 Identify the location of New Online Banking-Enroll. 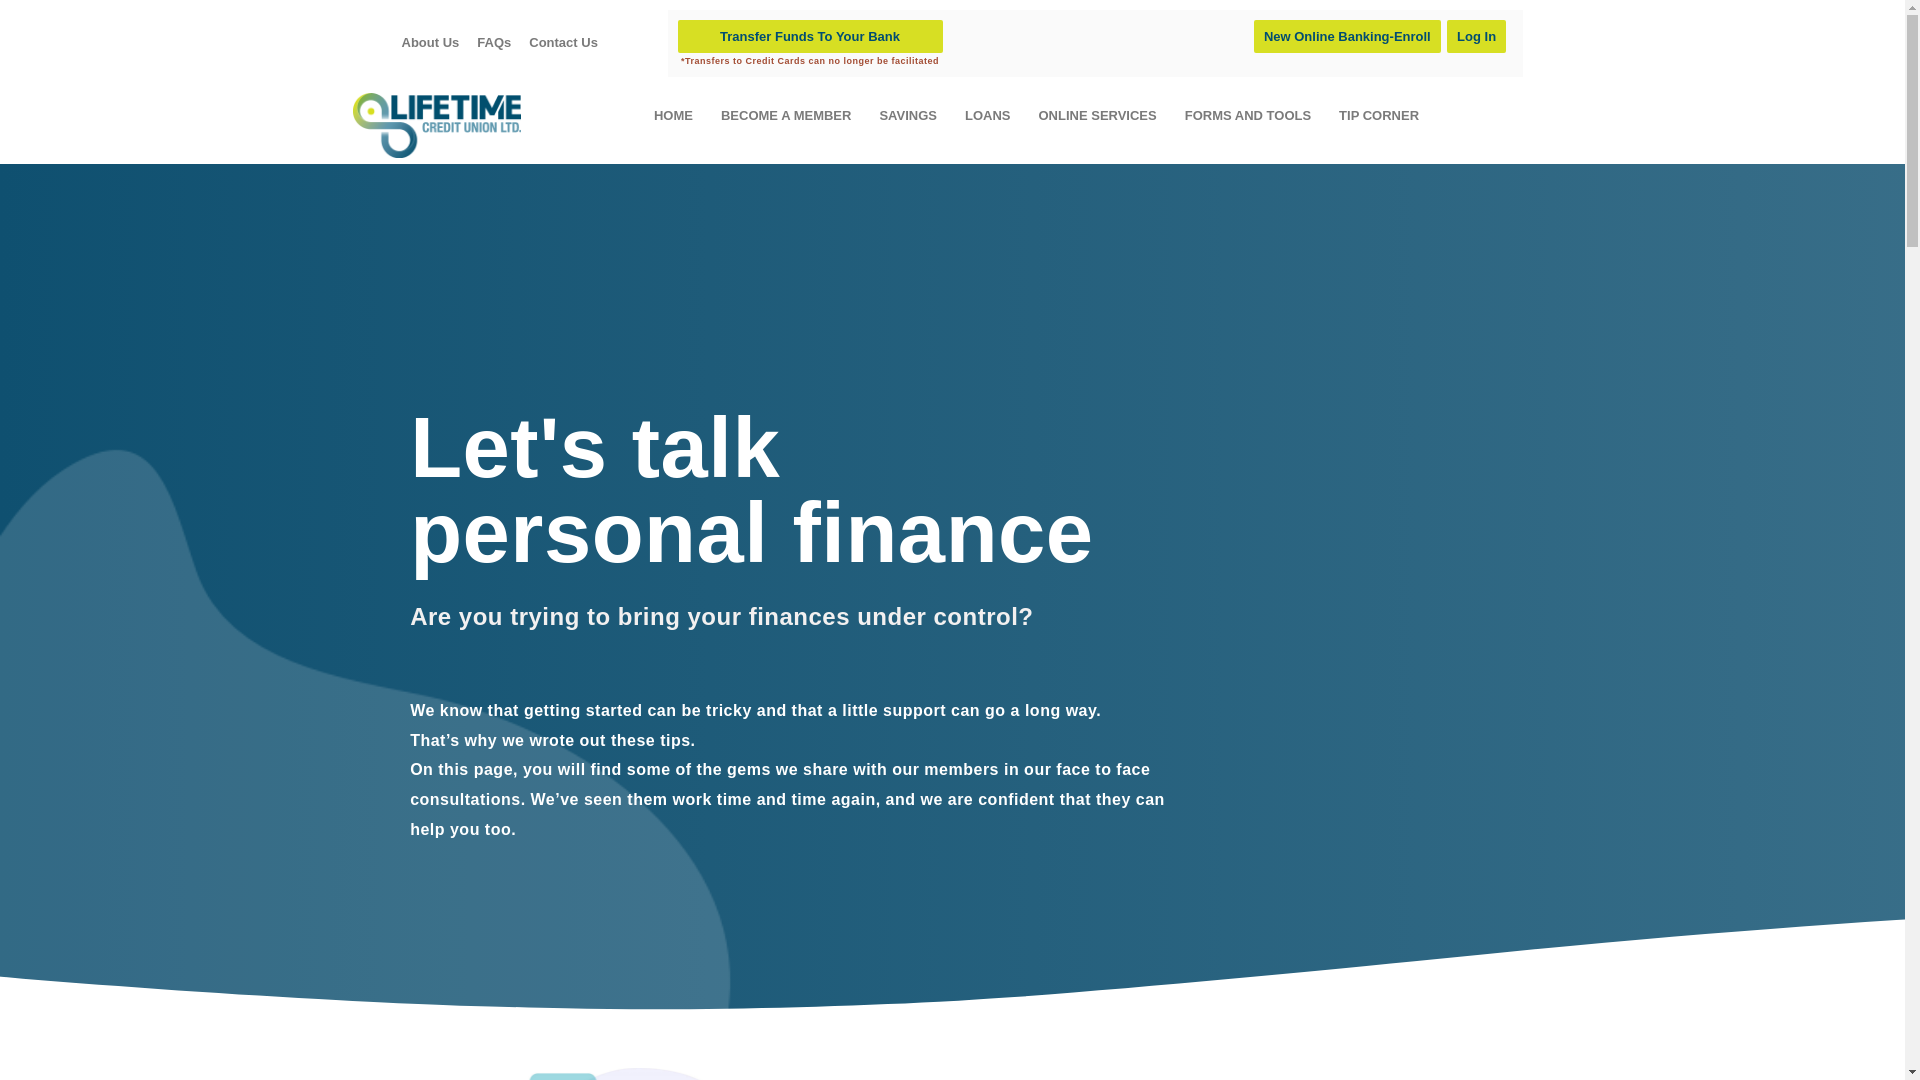
(1347, 36).